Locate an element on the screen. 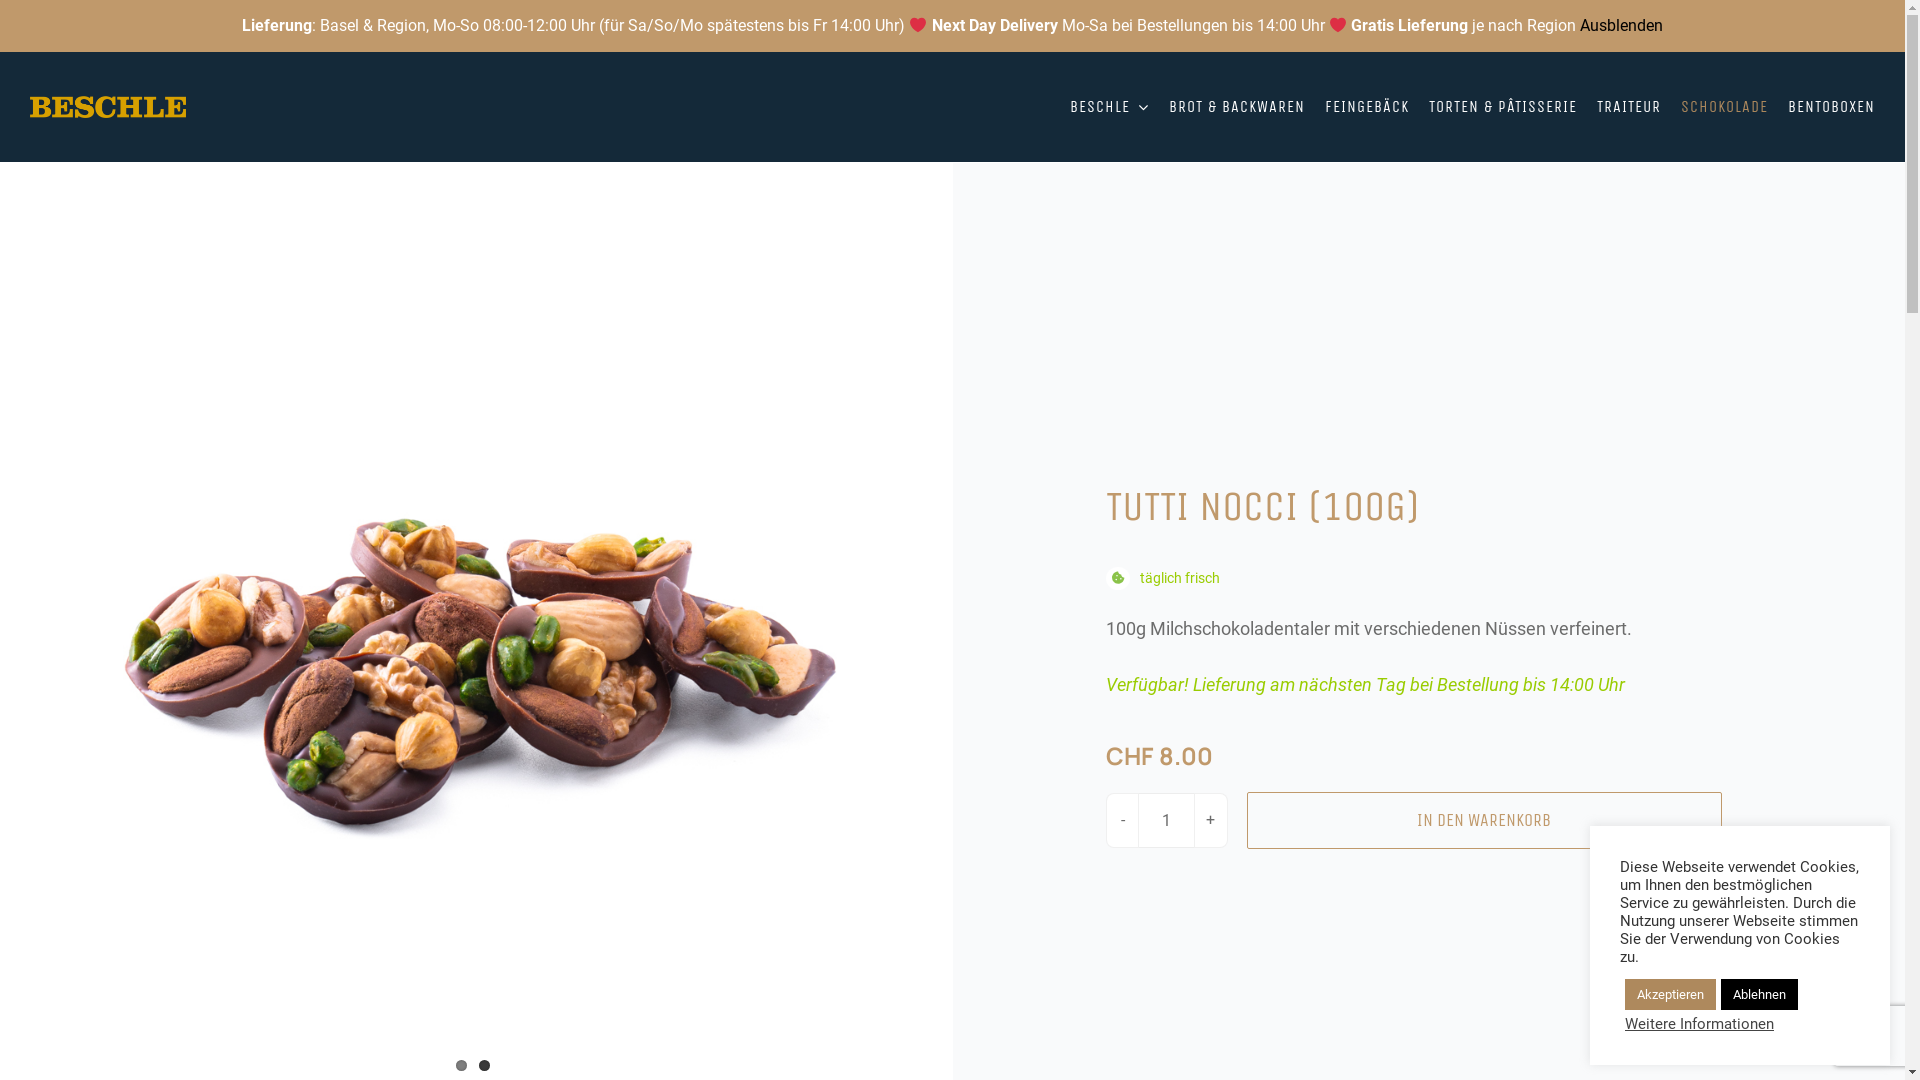 This screenshot has height=1080, width=1920. IN DEN WARENKORB is located at coordinates (1484, 820).